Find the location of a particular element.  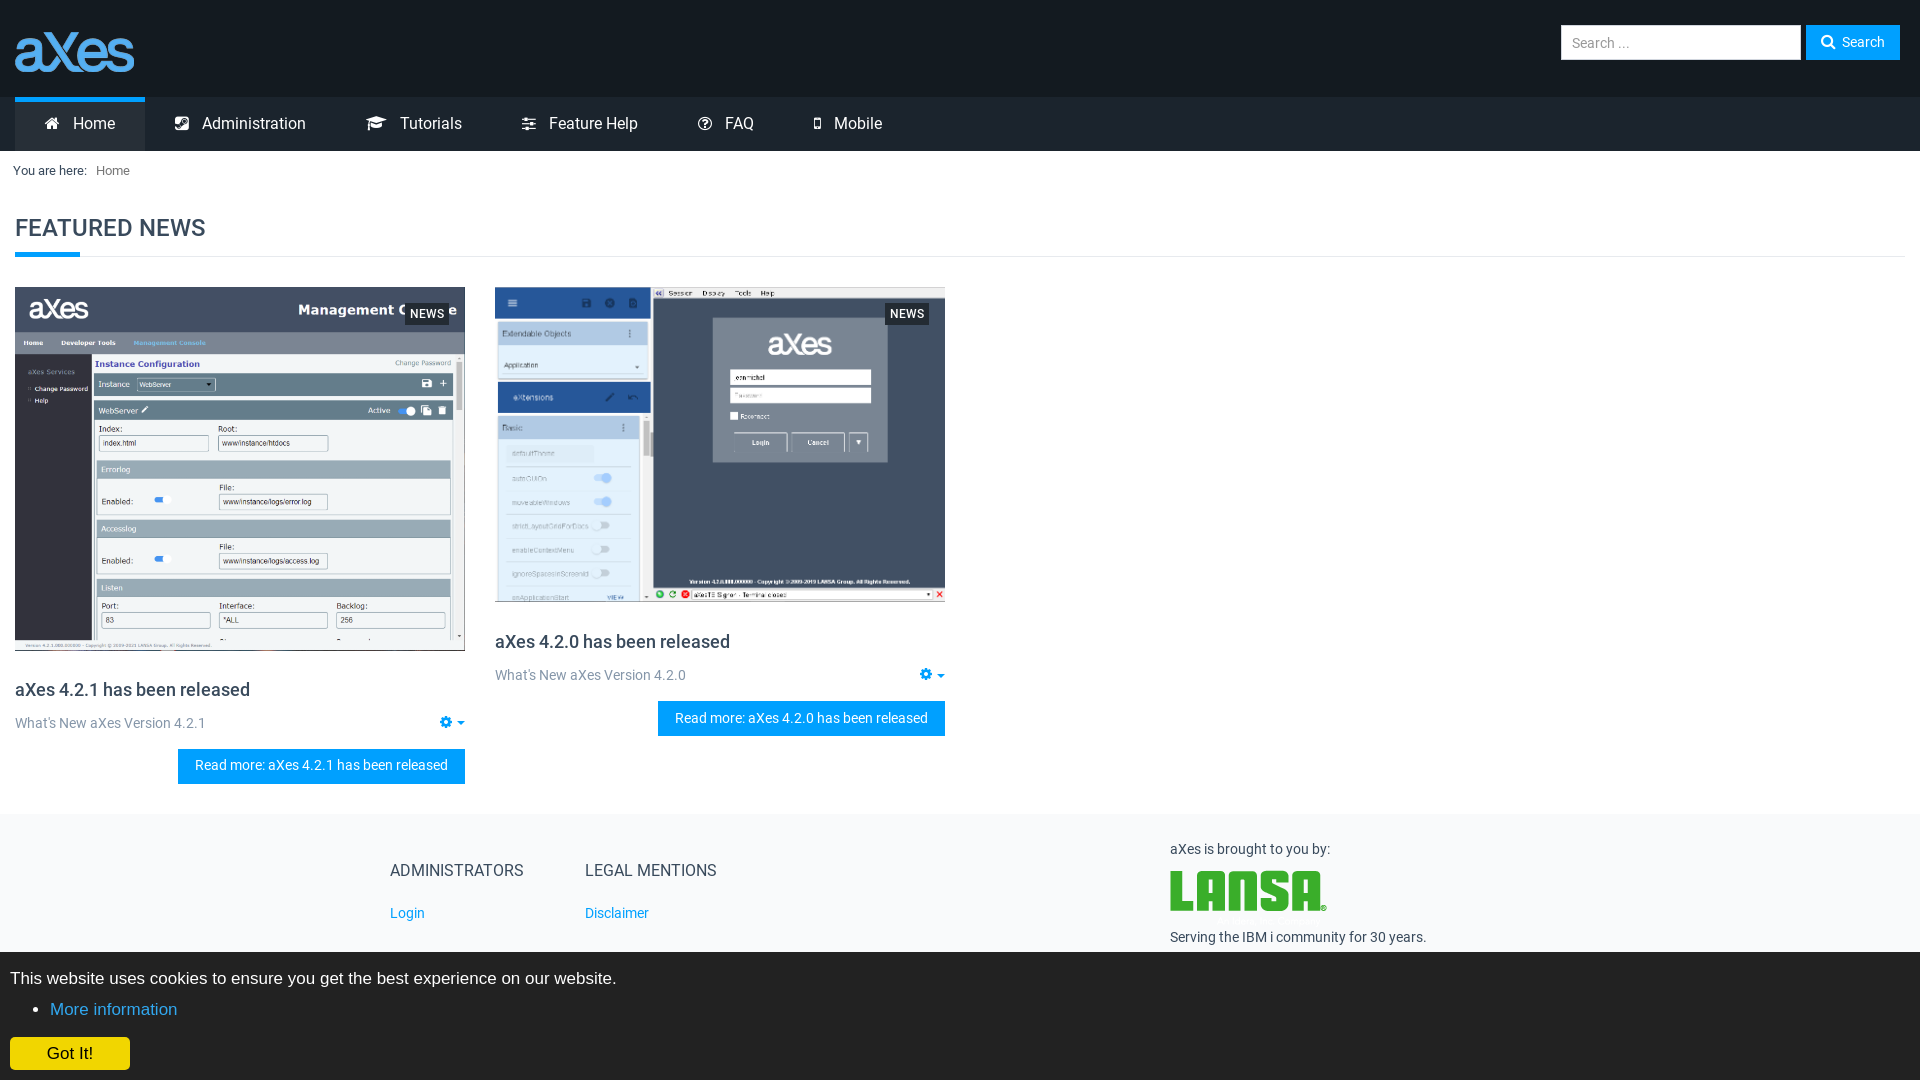

aXes 4.2.1 has been released is located at coordinates (132, 690).